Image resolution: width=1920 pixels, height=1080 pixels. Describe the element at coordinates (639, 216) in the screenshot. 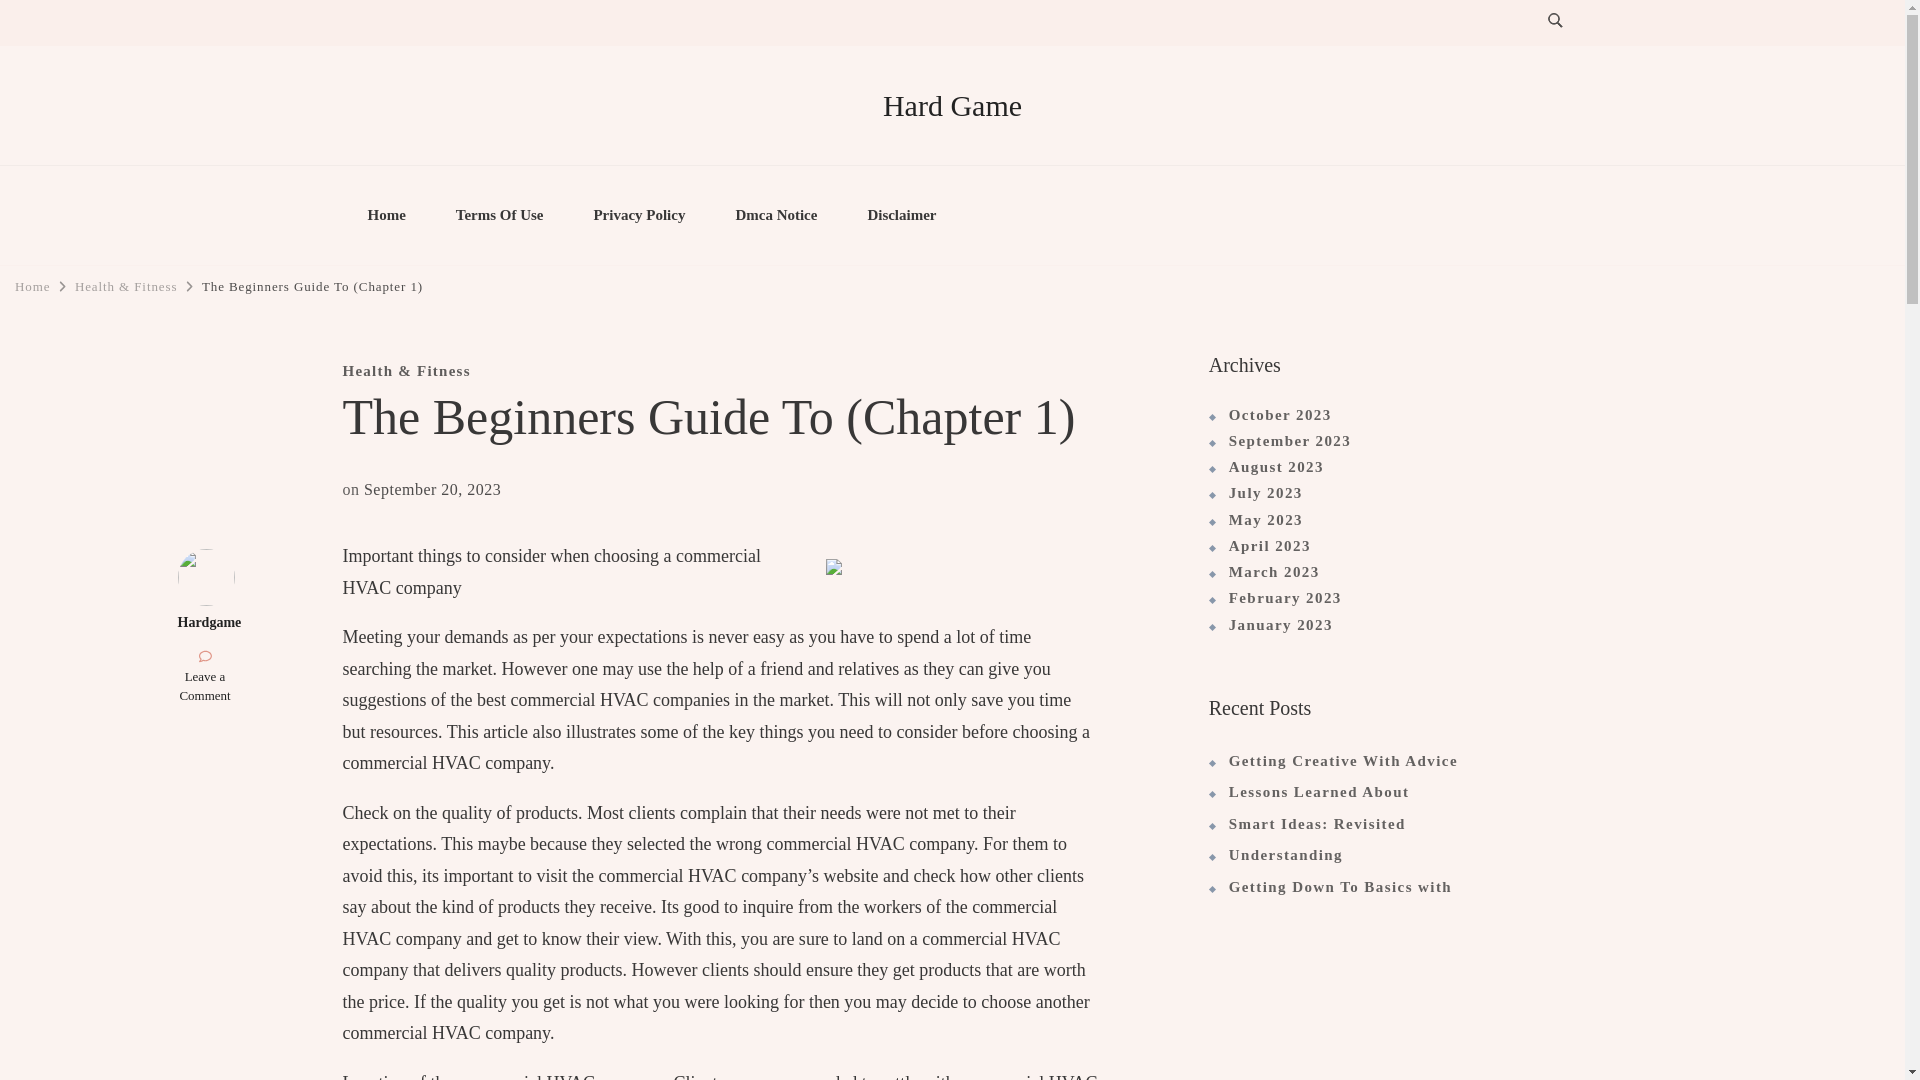

I see `Privacy Policy` at that location.